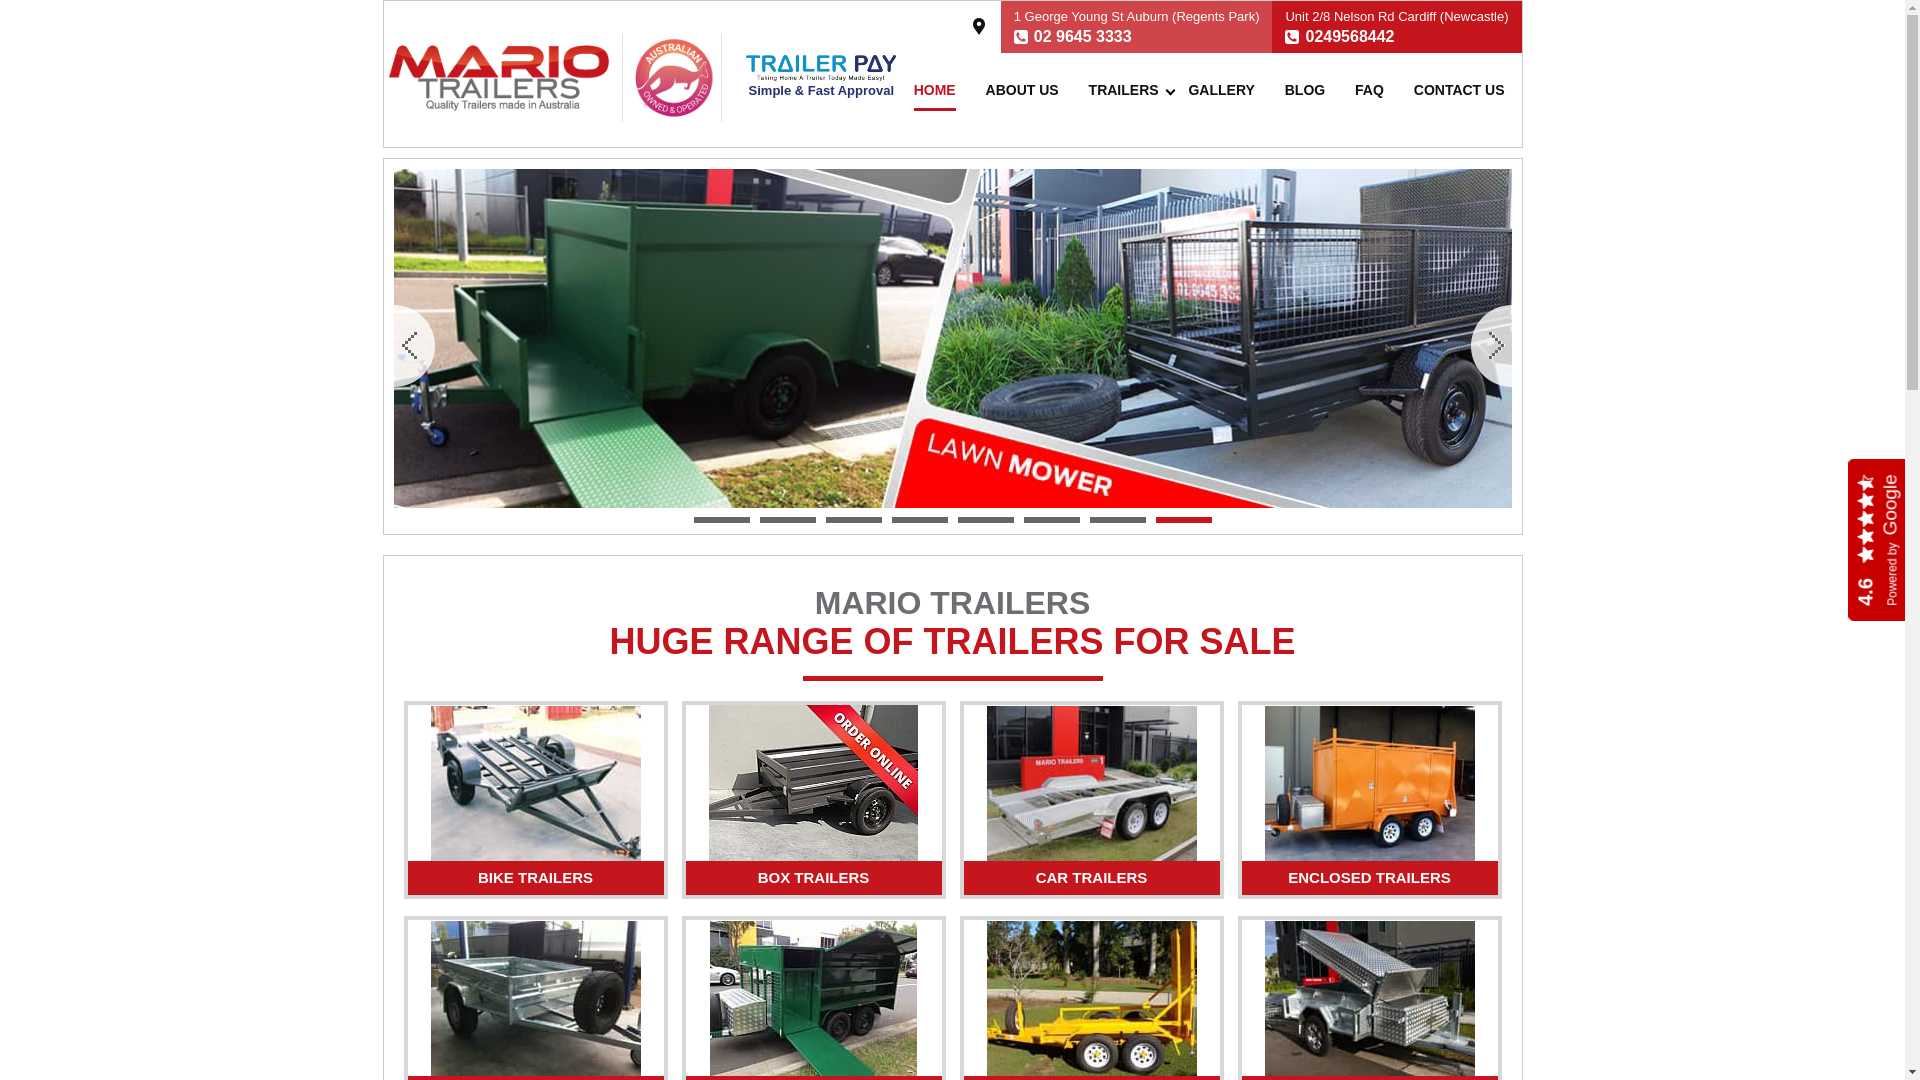 This screenshot has height=1080, width=1920. What do you see at coordinates (1460, 90) in the screenshot?
I see `CONTACT US` at bounding box center [1460, 90].